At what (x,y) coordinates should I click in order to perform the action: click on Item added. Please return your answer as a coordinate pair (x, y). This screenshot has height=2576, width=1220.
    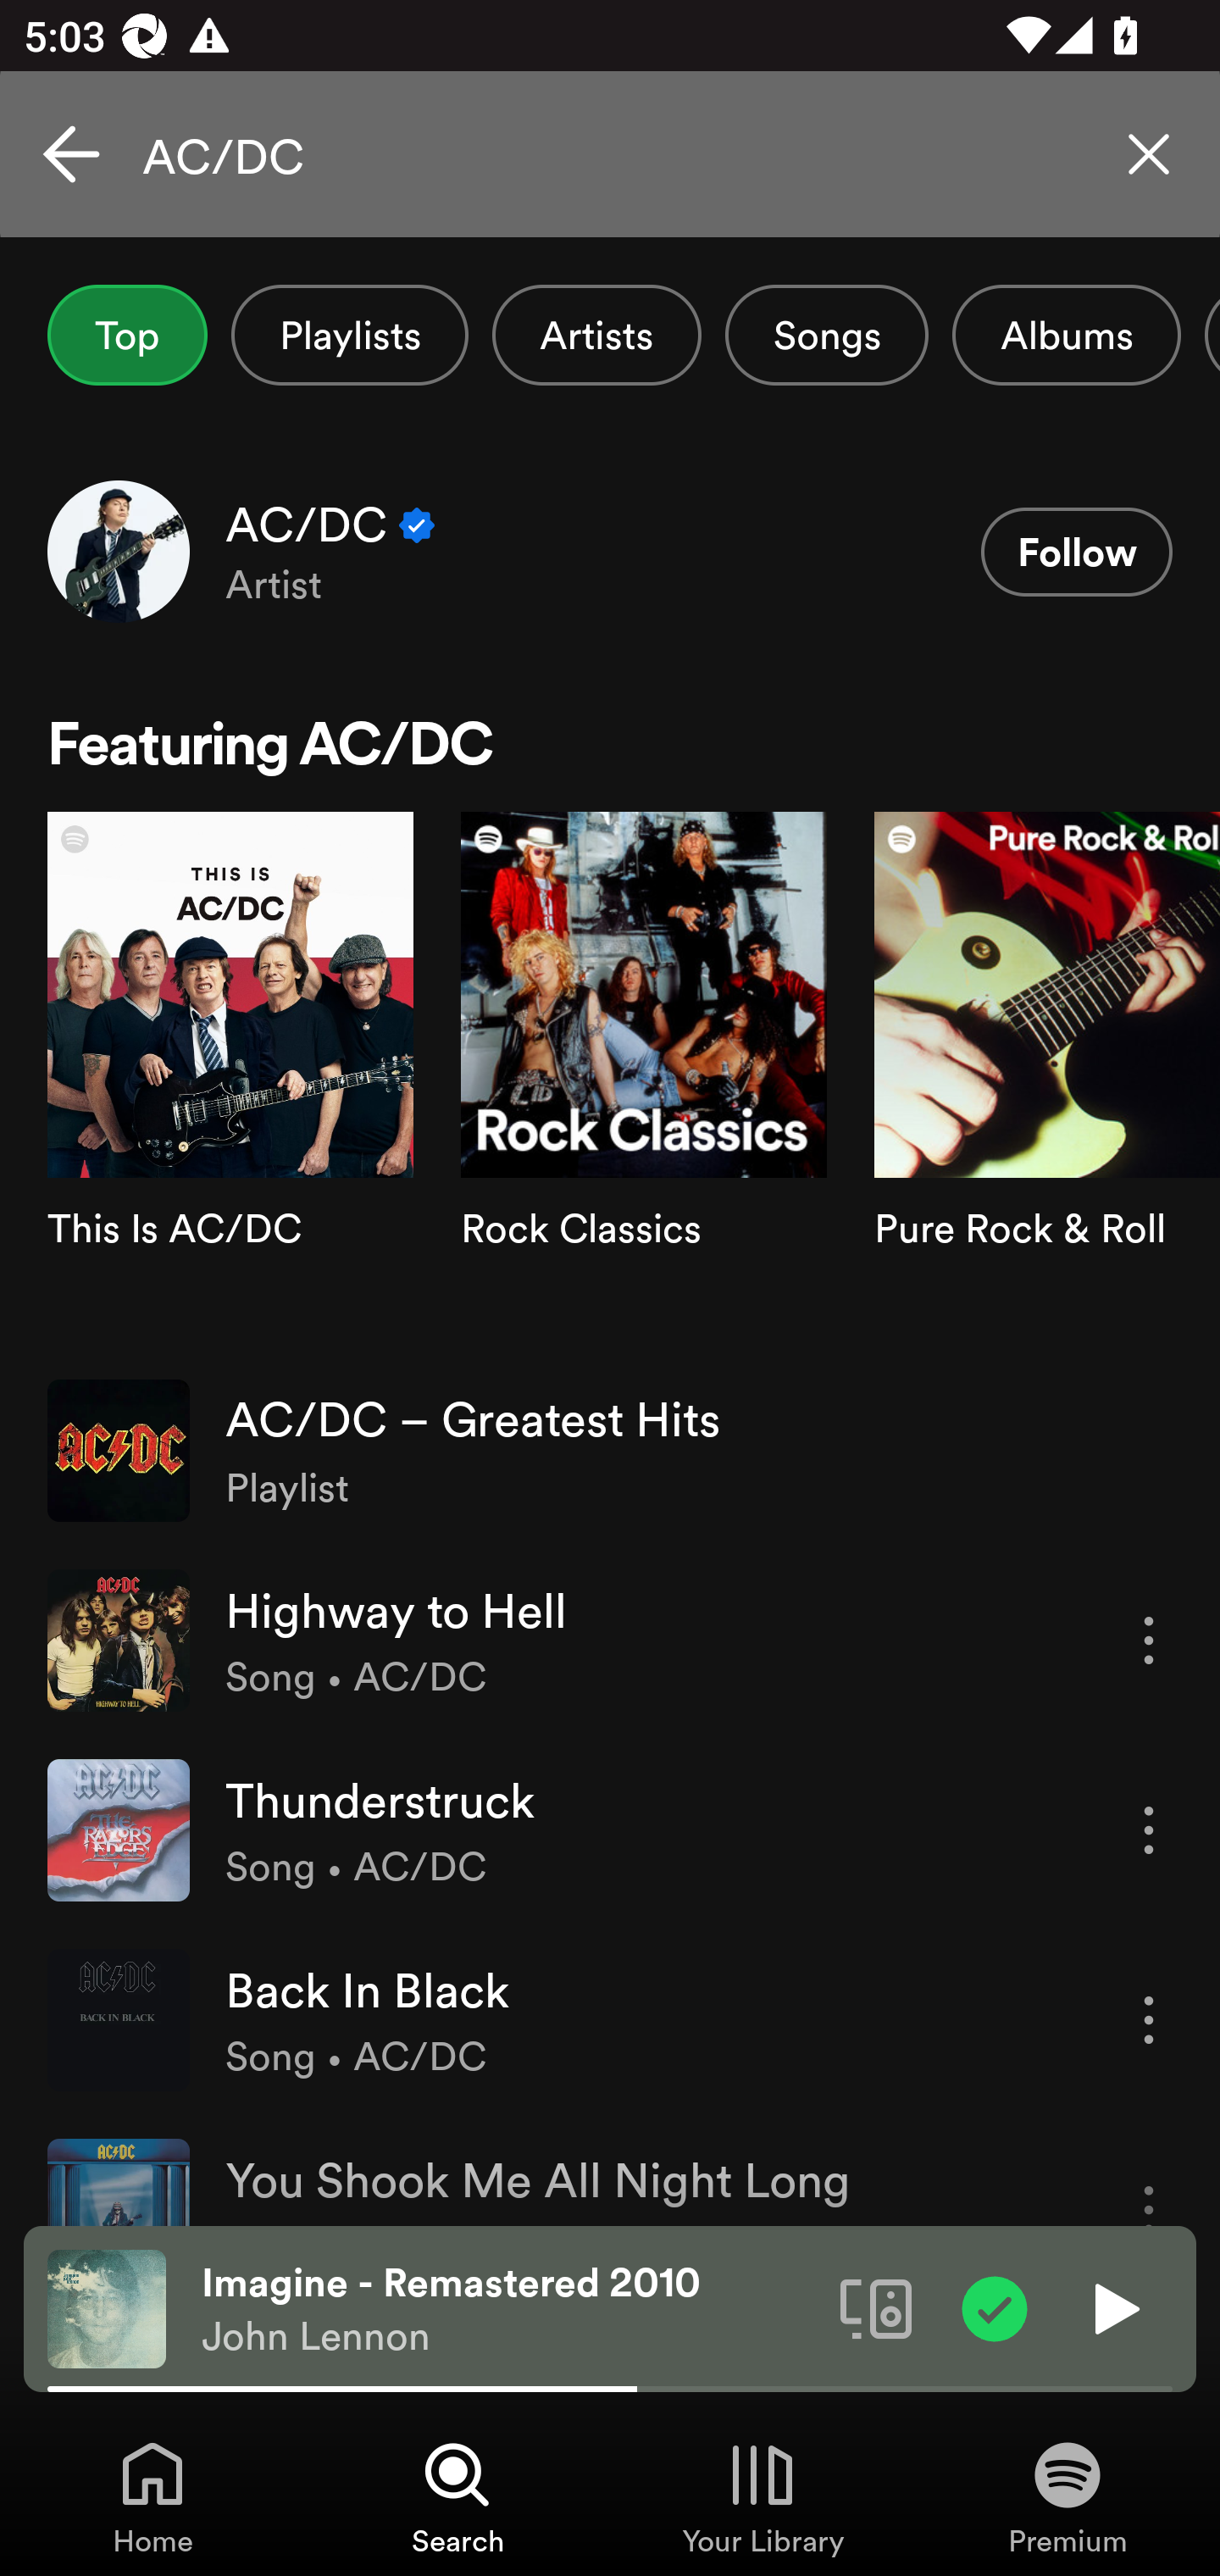
    Looking at the image, I should click on (995, 2307).